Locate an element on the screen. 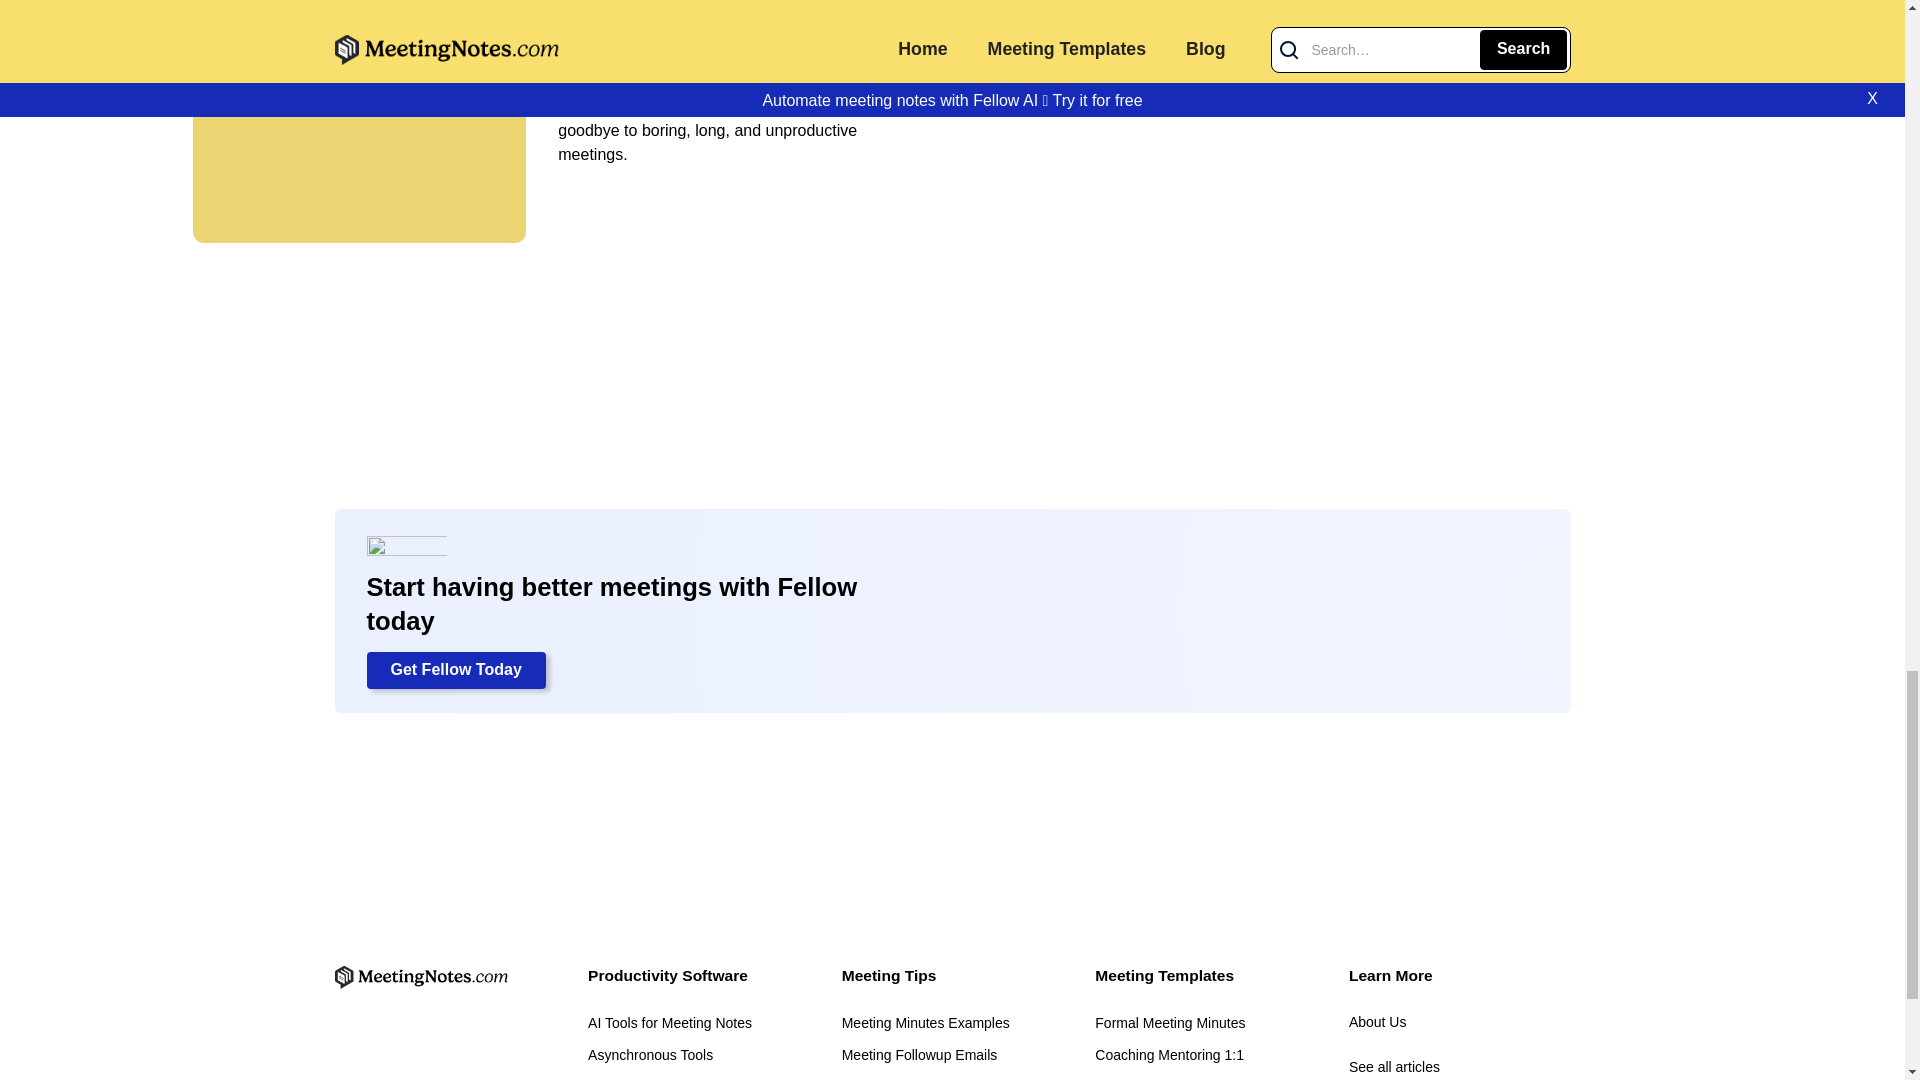 This screenshot has height=1080, width=1920. Coaching Mentoring 1:1 is located at coordinates (1169, 1056).